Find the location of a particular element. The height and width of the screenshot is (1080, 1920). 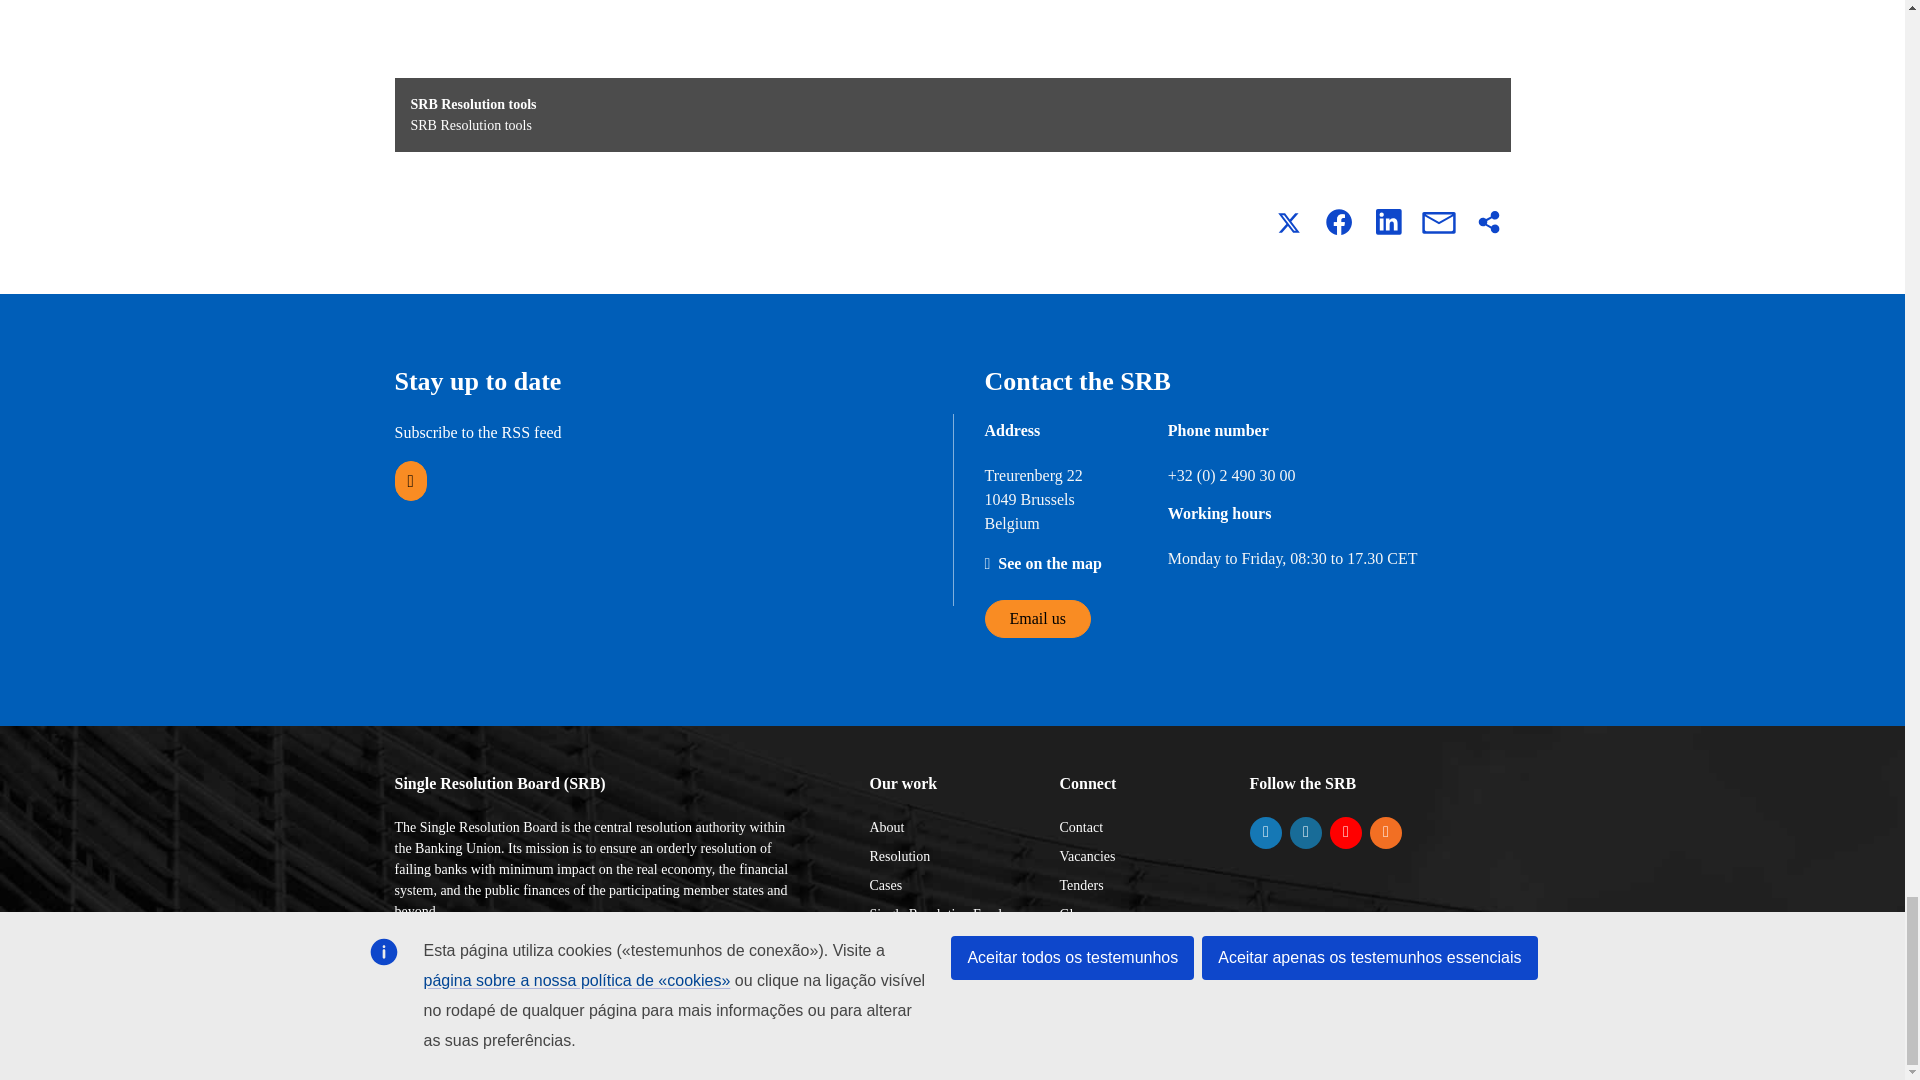

Partilhar via X is located at coordinates (1287, 222).